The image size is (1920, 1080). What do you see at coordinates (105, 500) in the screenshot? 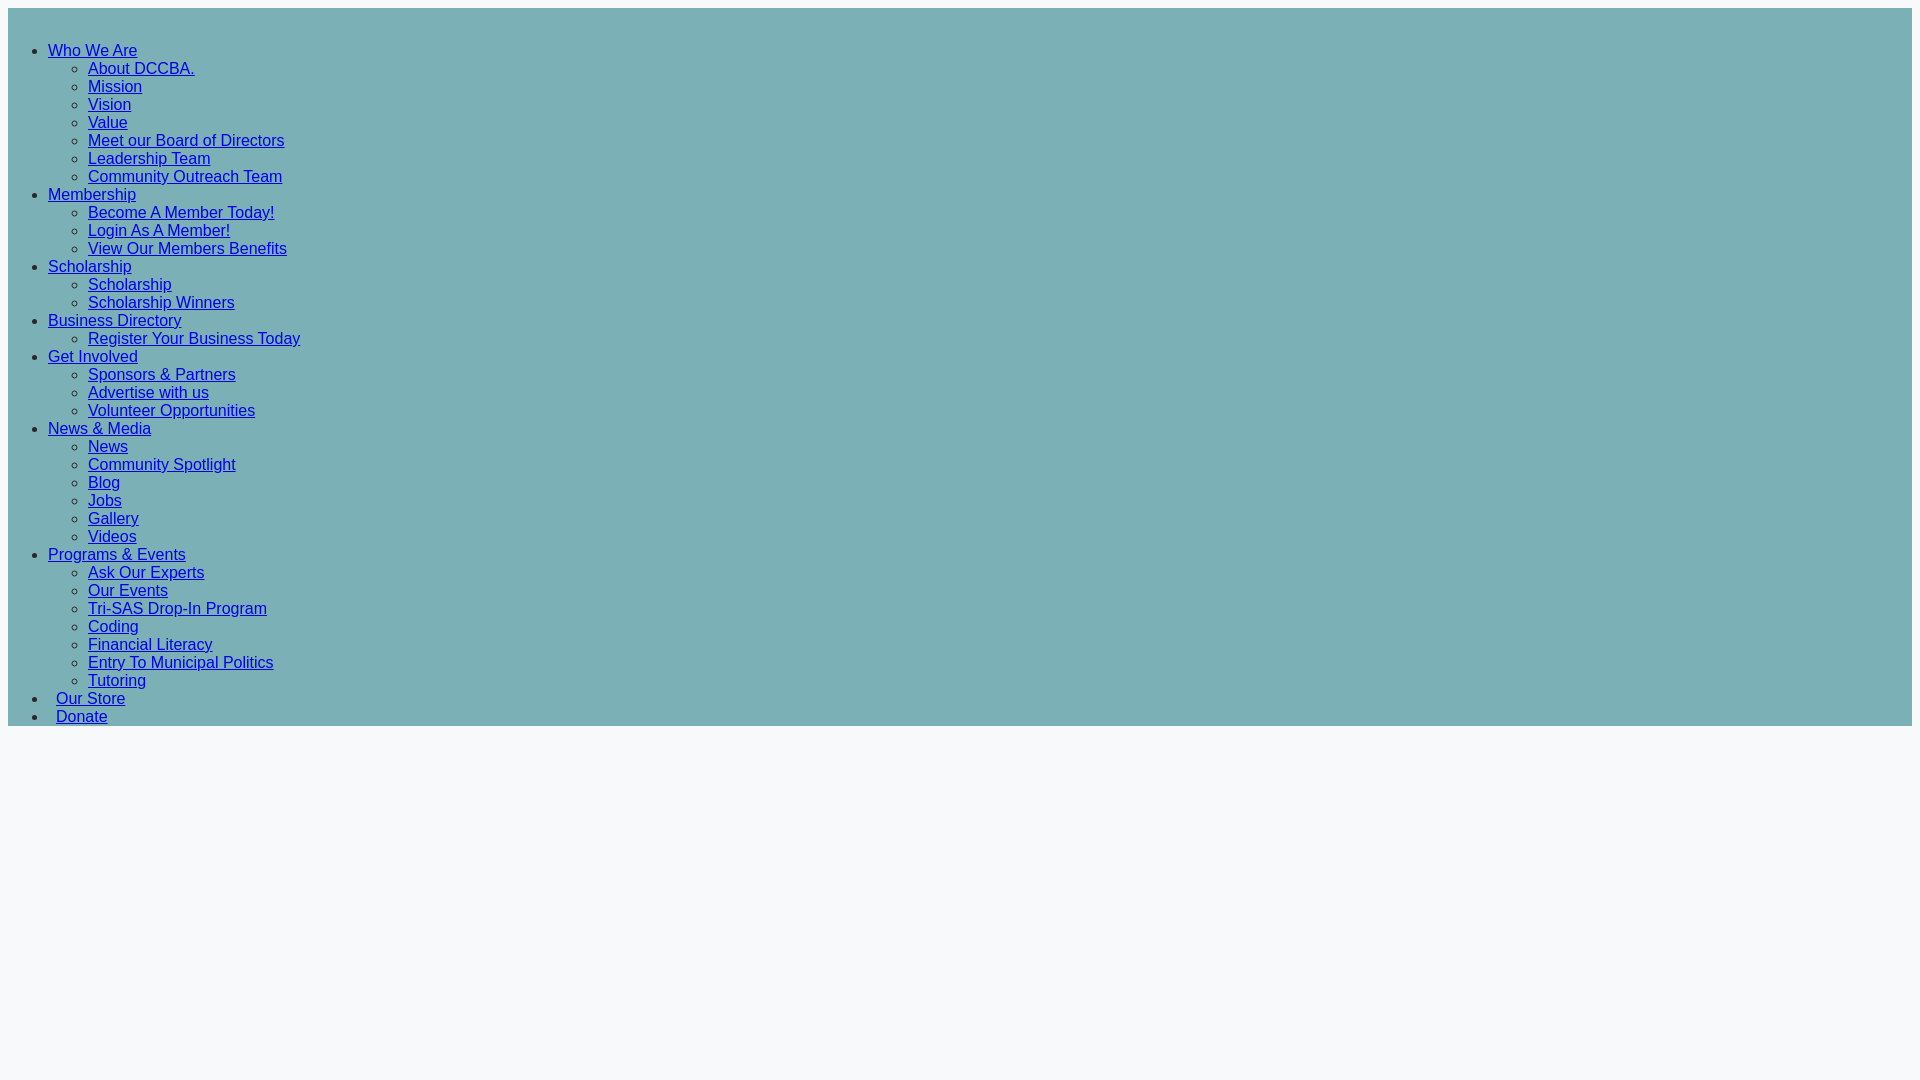
I see `Jobs` at bounding box center [105, 500].